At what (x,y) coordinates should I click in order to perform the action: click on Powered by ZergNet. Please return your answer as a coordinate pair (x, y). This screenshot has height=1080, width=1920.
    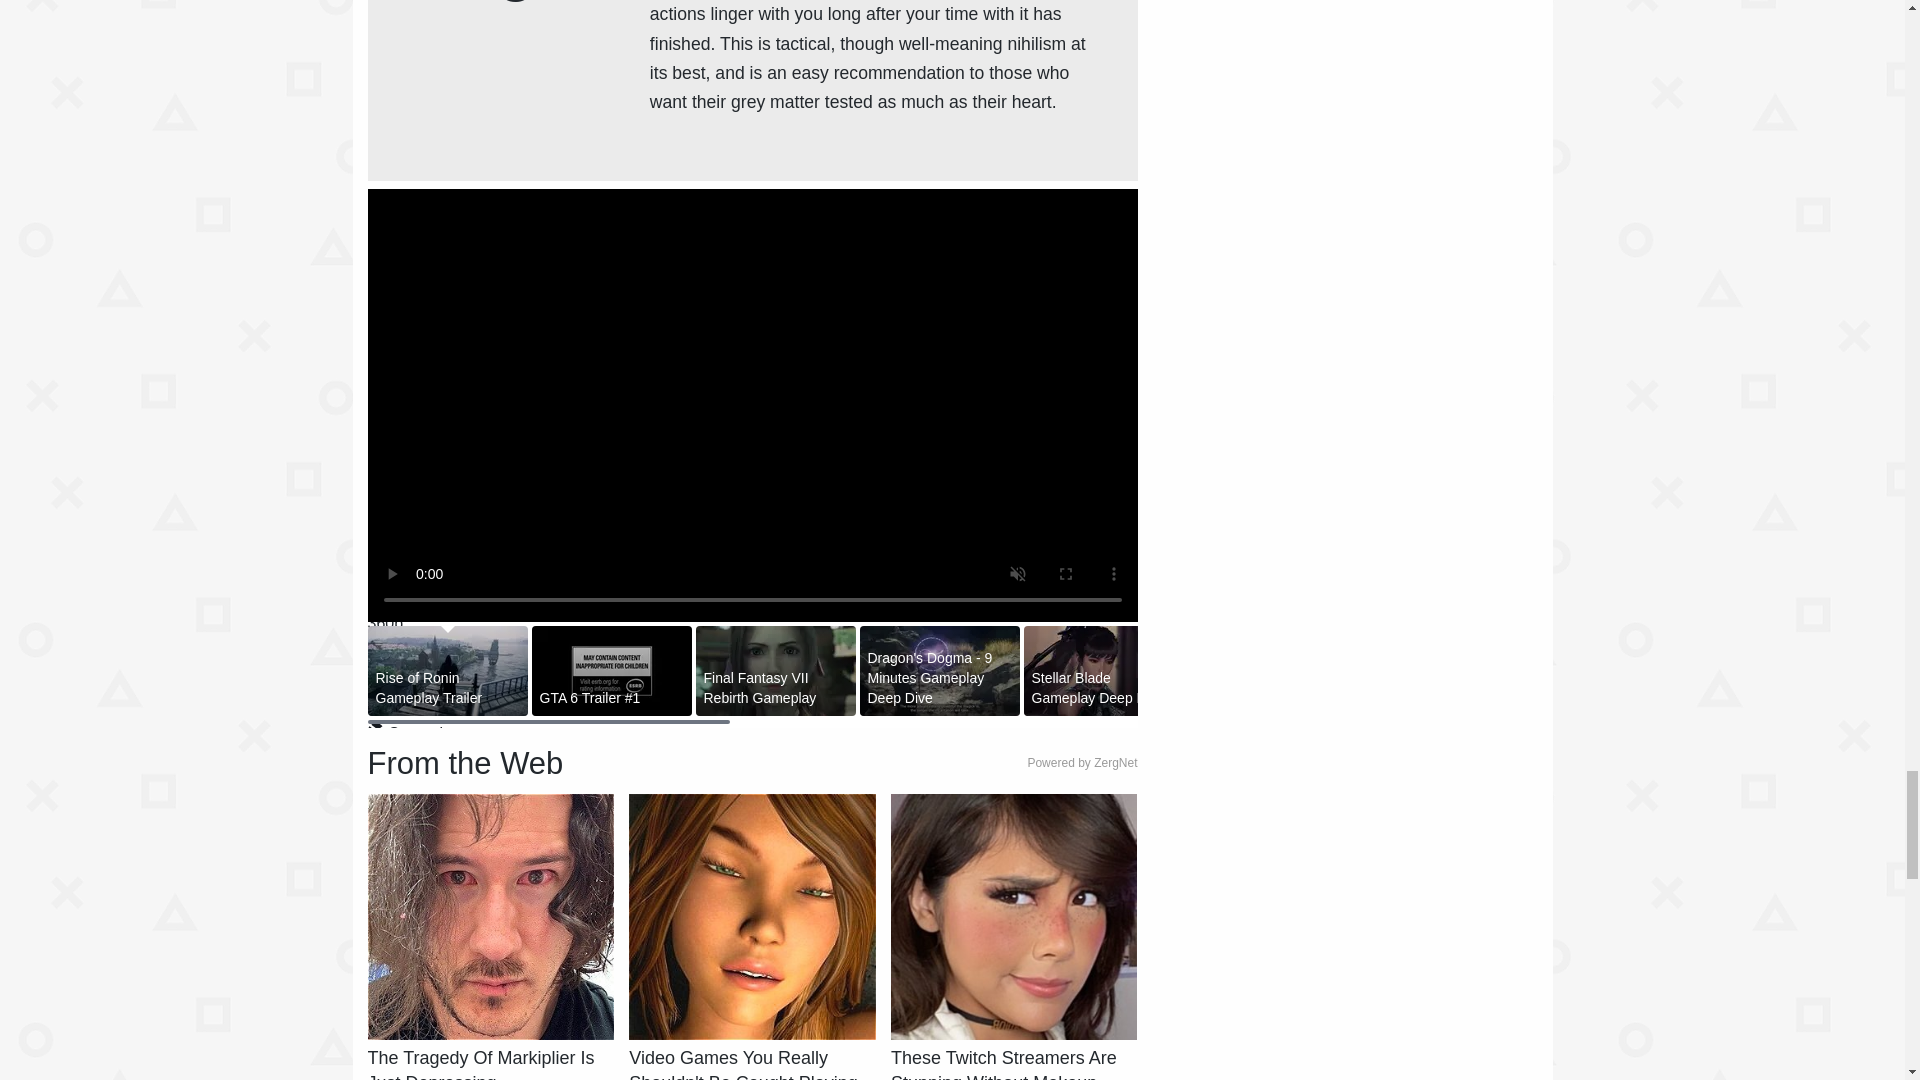
    Looking at the image, I should click on (1082, 763).